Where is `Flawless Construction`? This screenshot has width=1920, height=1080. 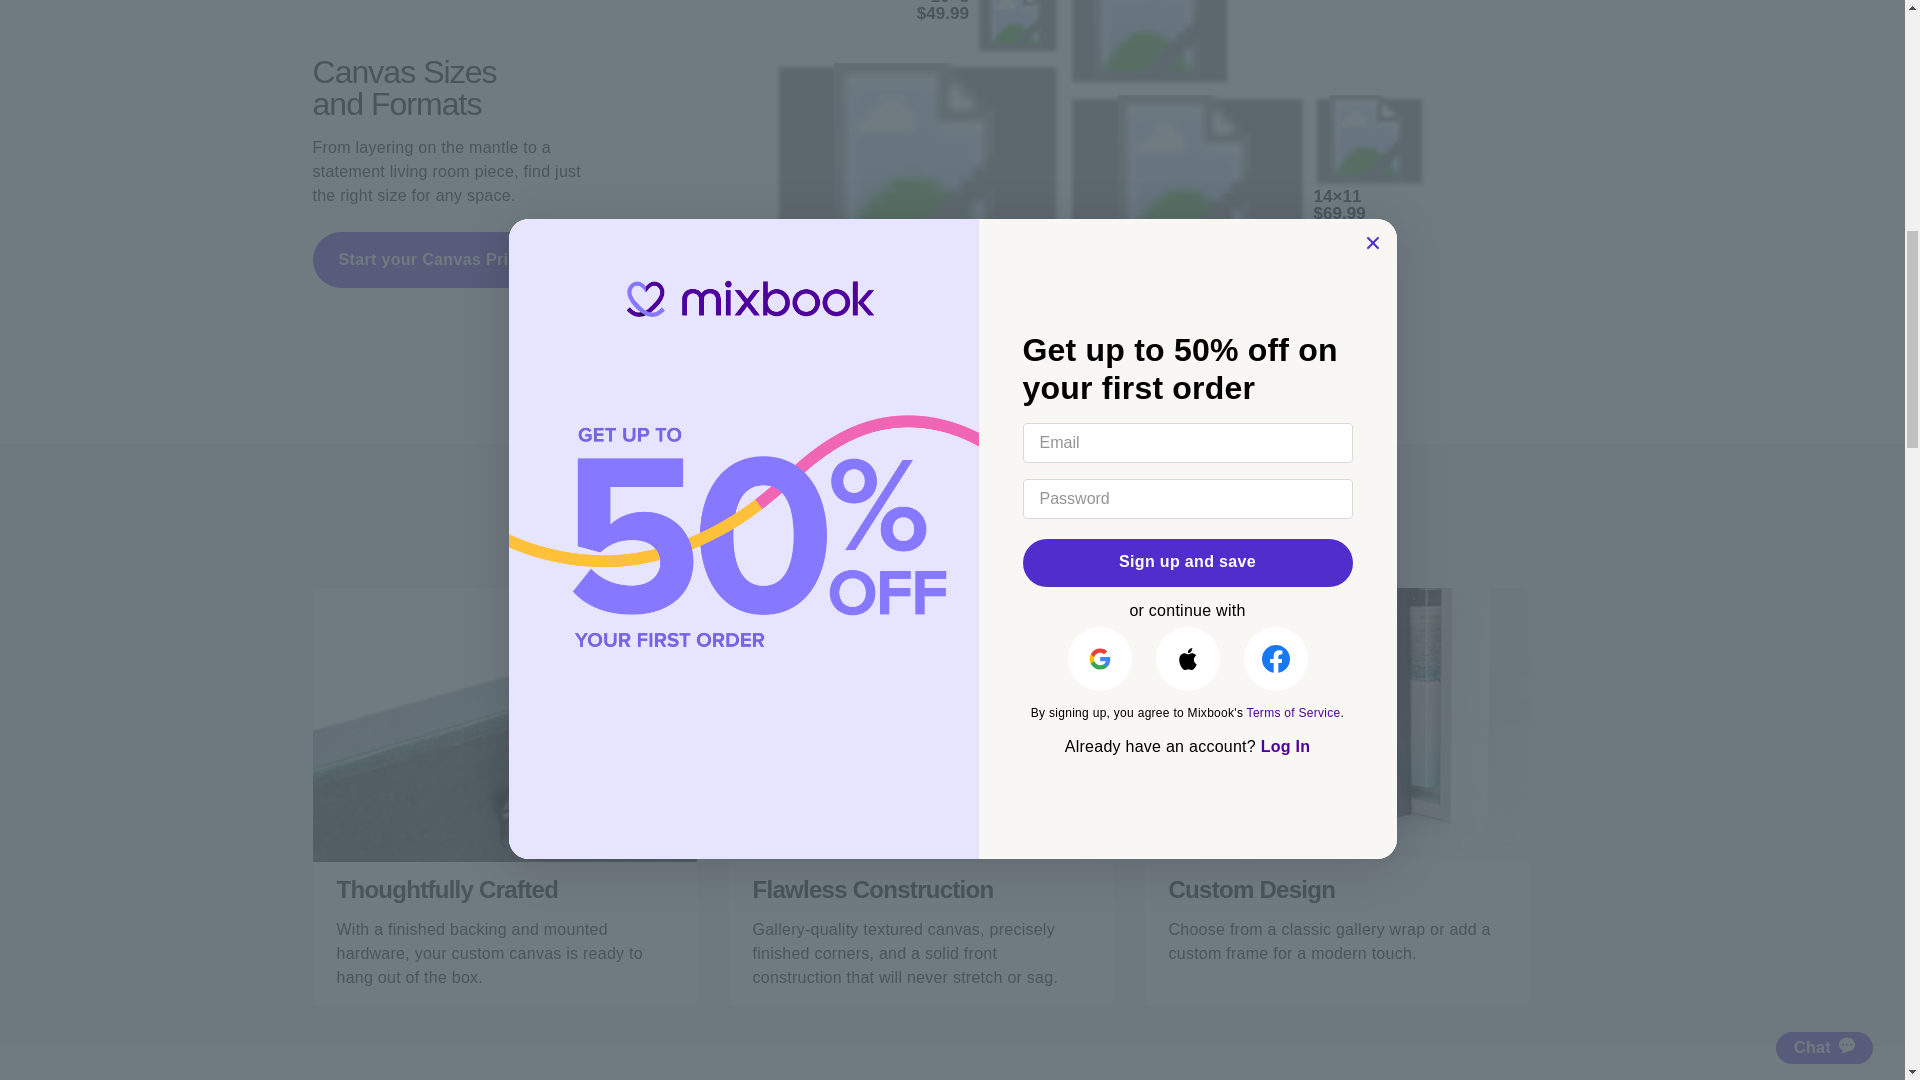
Flawless Construction is located at coordinates (919, 724).